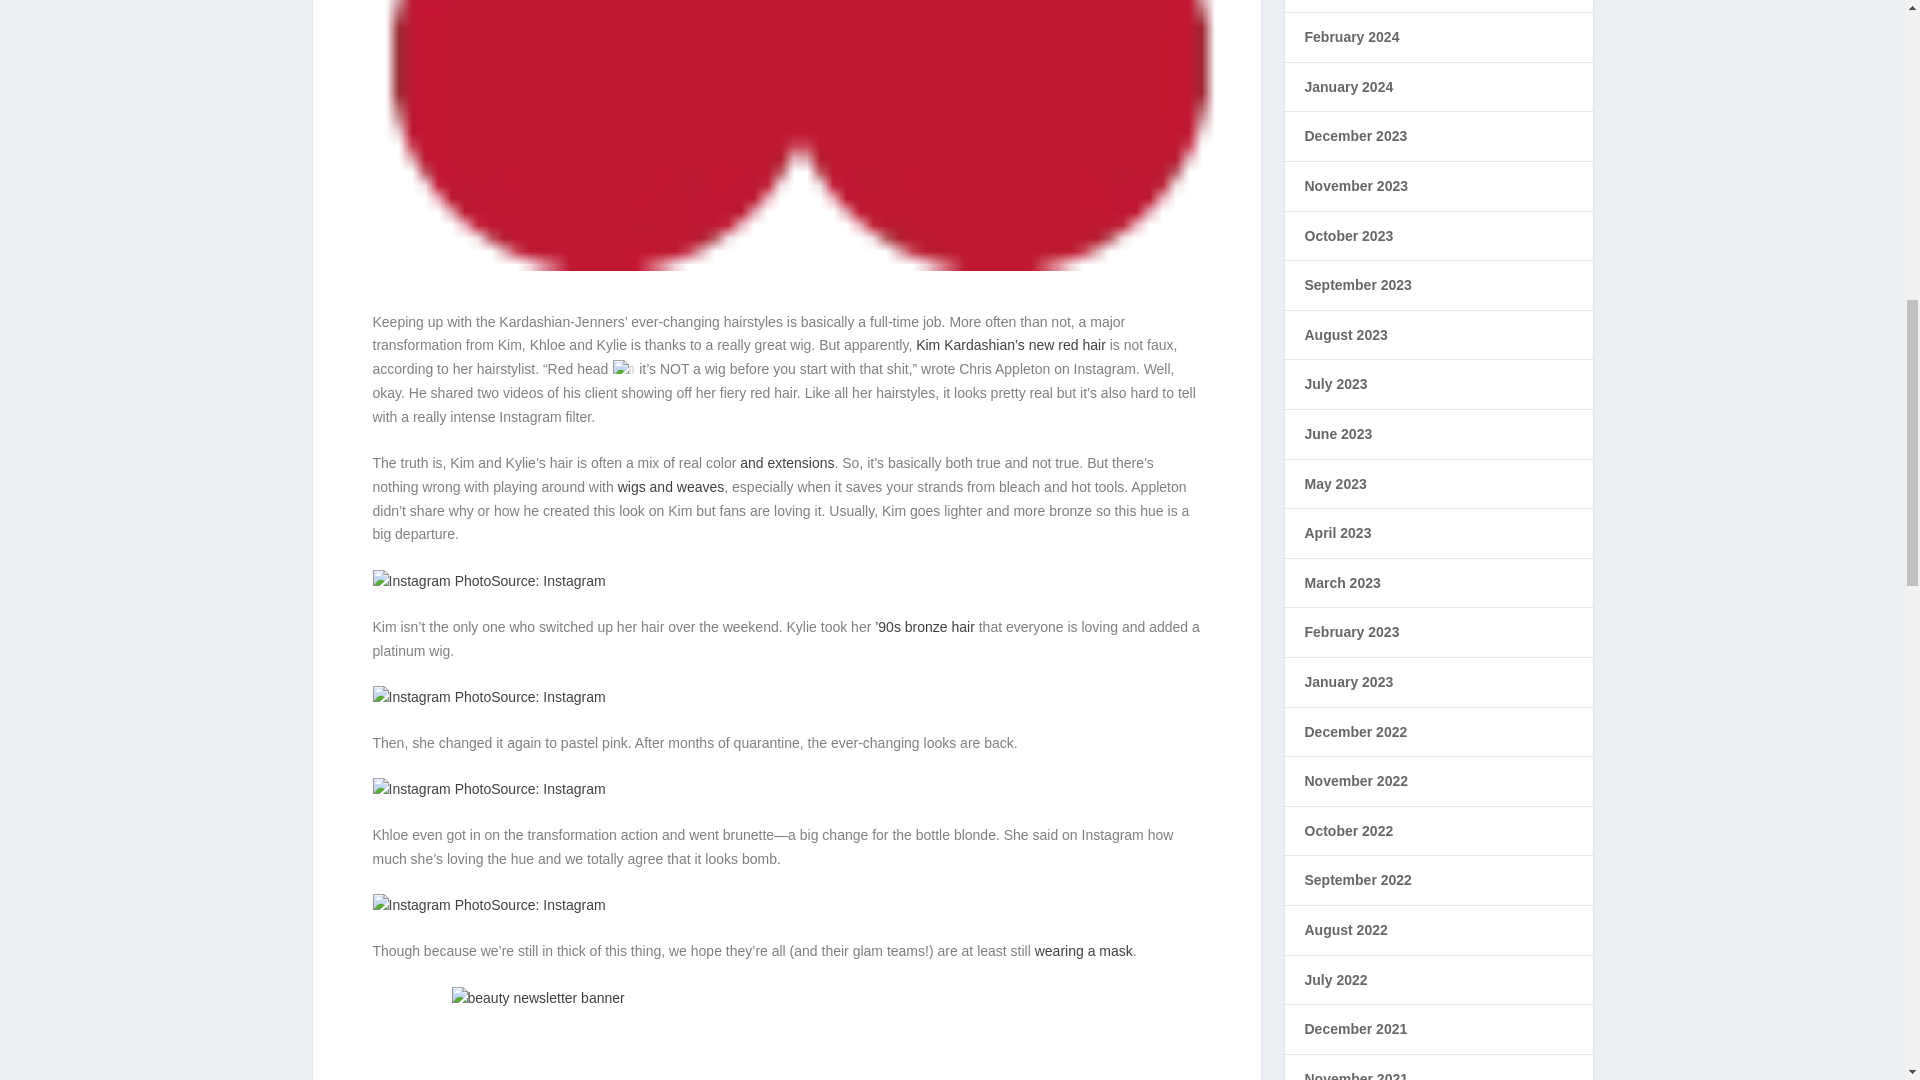 This screenshot has width=1920, height=1080. Describe the element at coordinates (432, 697) in the screenshot. I see `Instagram Photo` at that location.